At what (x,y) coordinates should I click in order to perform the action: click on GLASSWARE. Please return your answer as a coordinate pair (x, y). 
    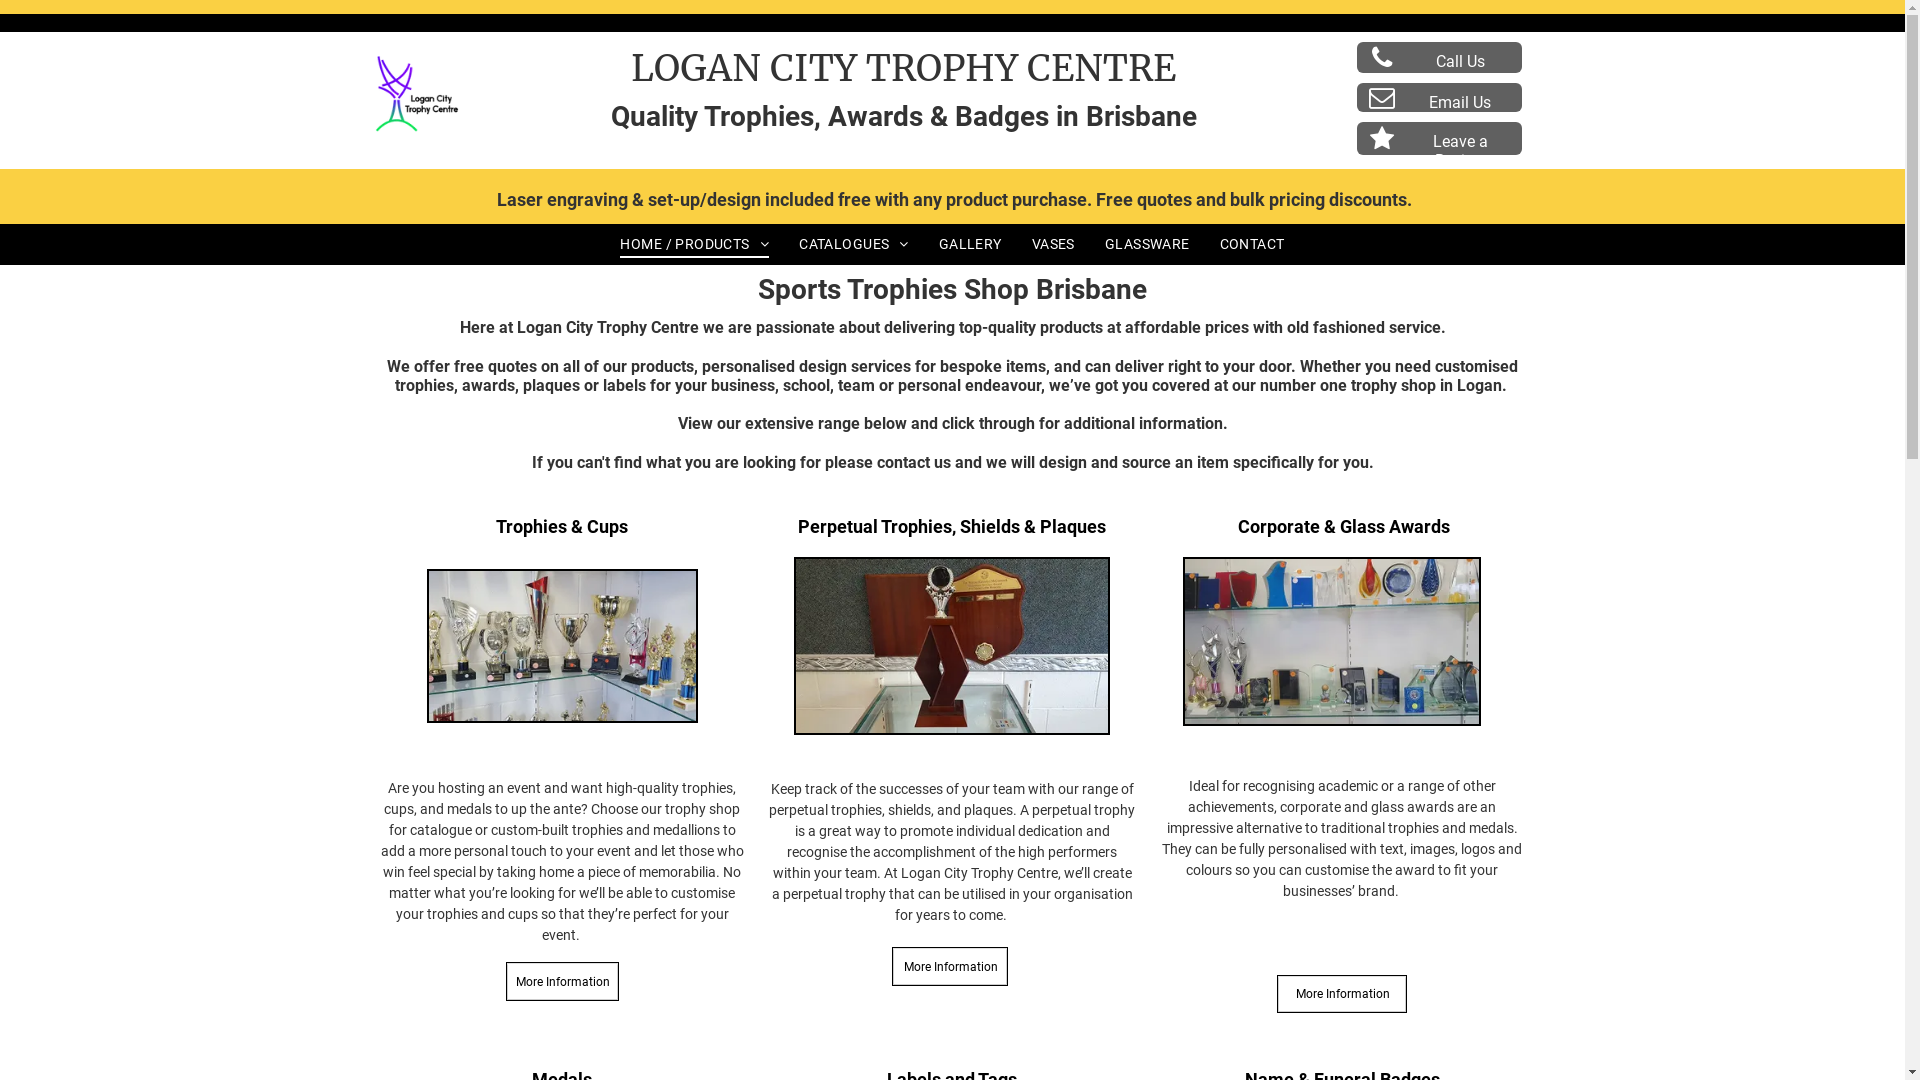
    Looking at the image, I should click on (1148, 244).